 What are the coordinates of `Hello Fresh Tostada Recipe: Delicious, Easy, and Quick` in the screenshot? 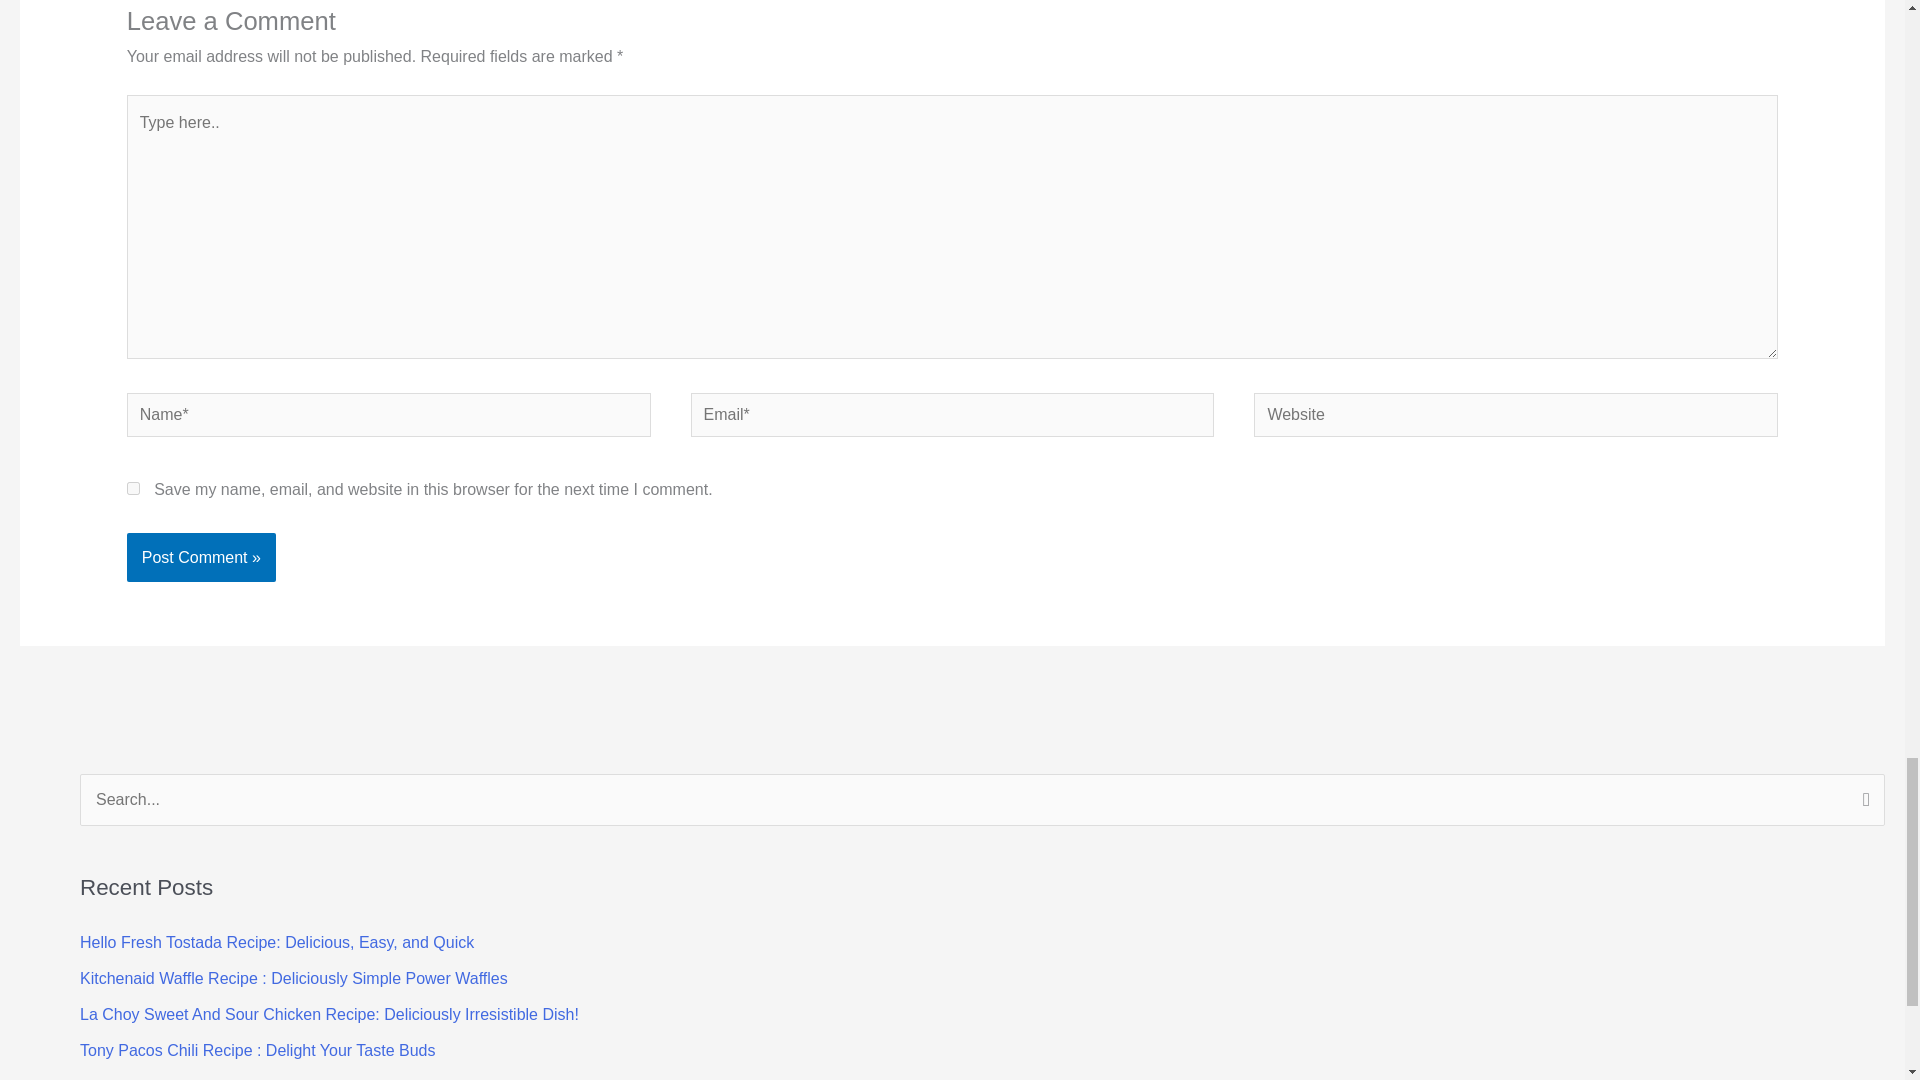 It's located at (277, 942).